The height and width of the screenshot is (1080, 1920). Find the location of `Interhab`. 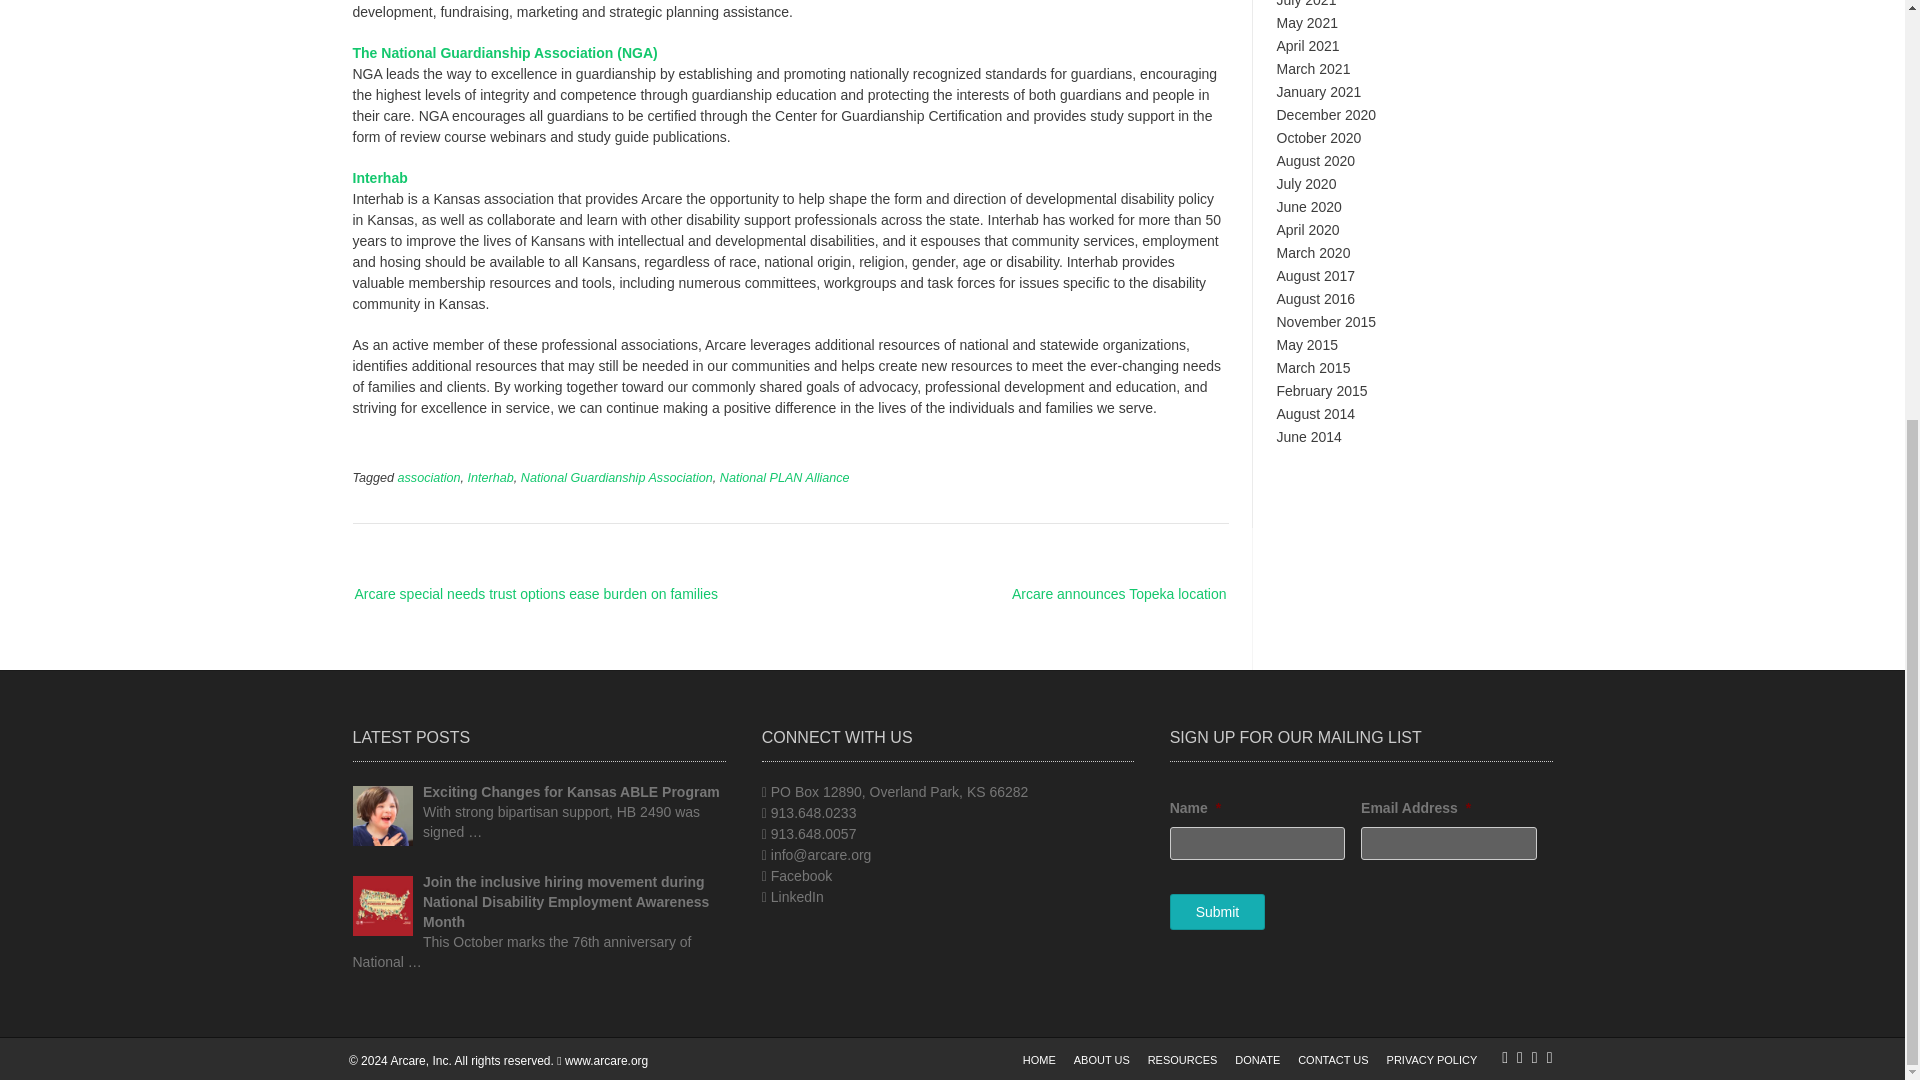

Interhab is located at coordinates (491, 477).